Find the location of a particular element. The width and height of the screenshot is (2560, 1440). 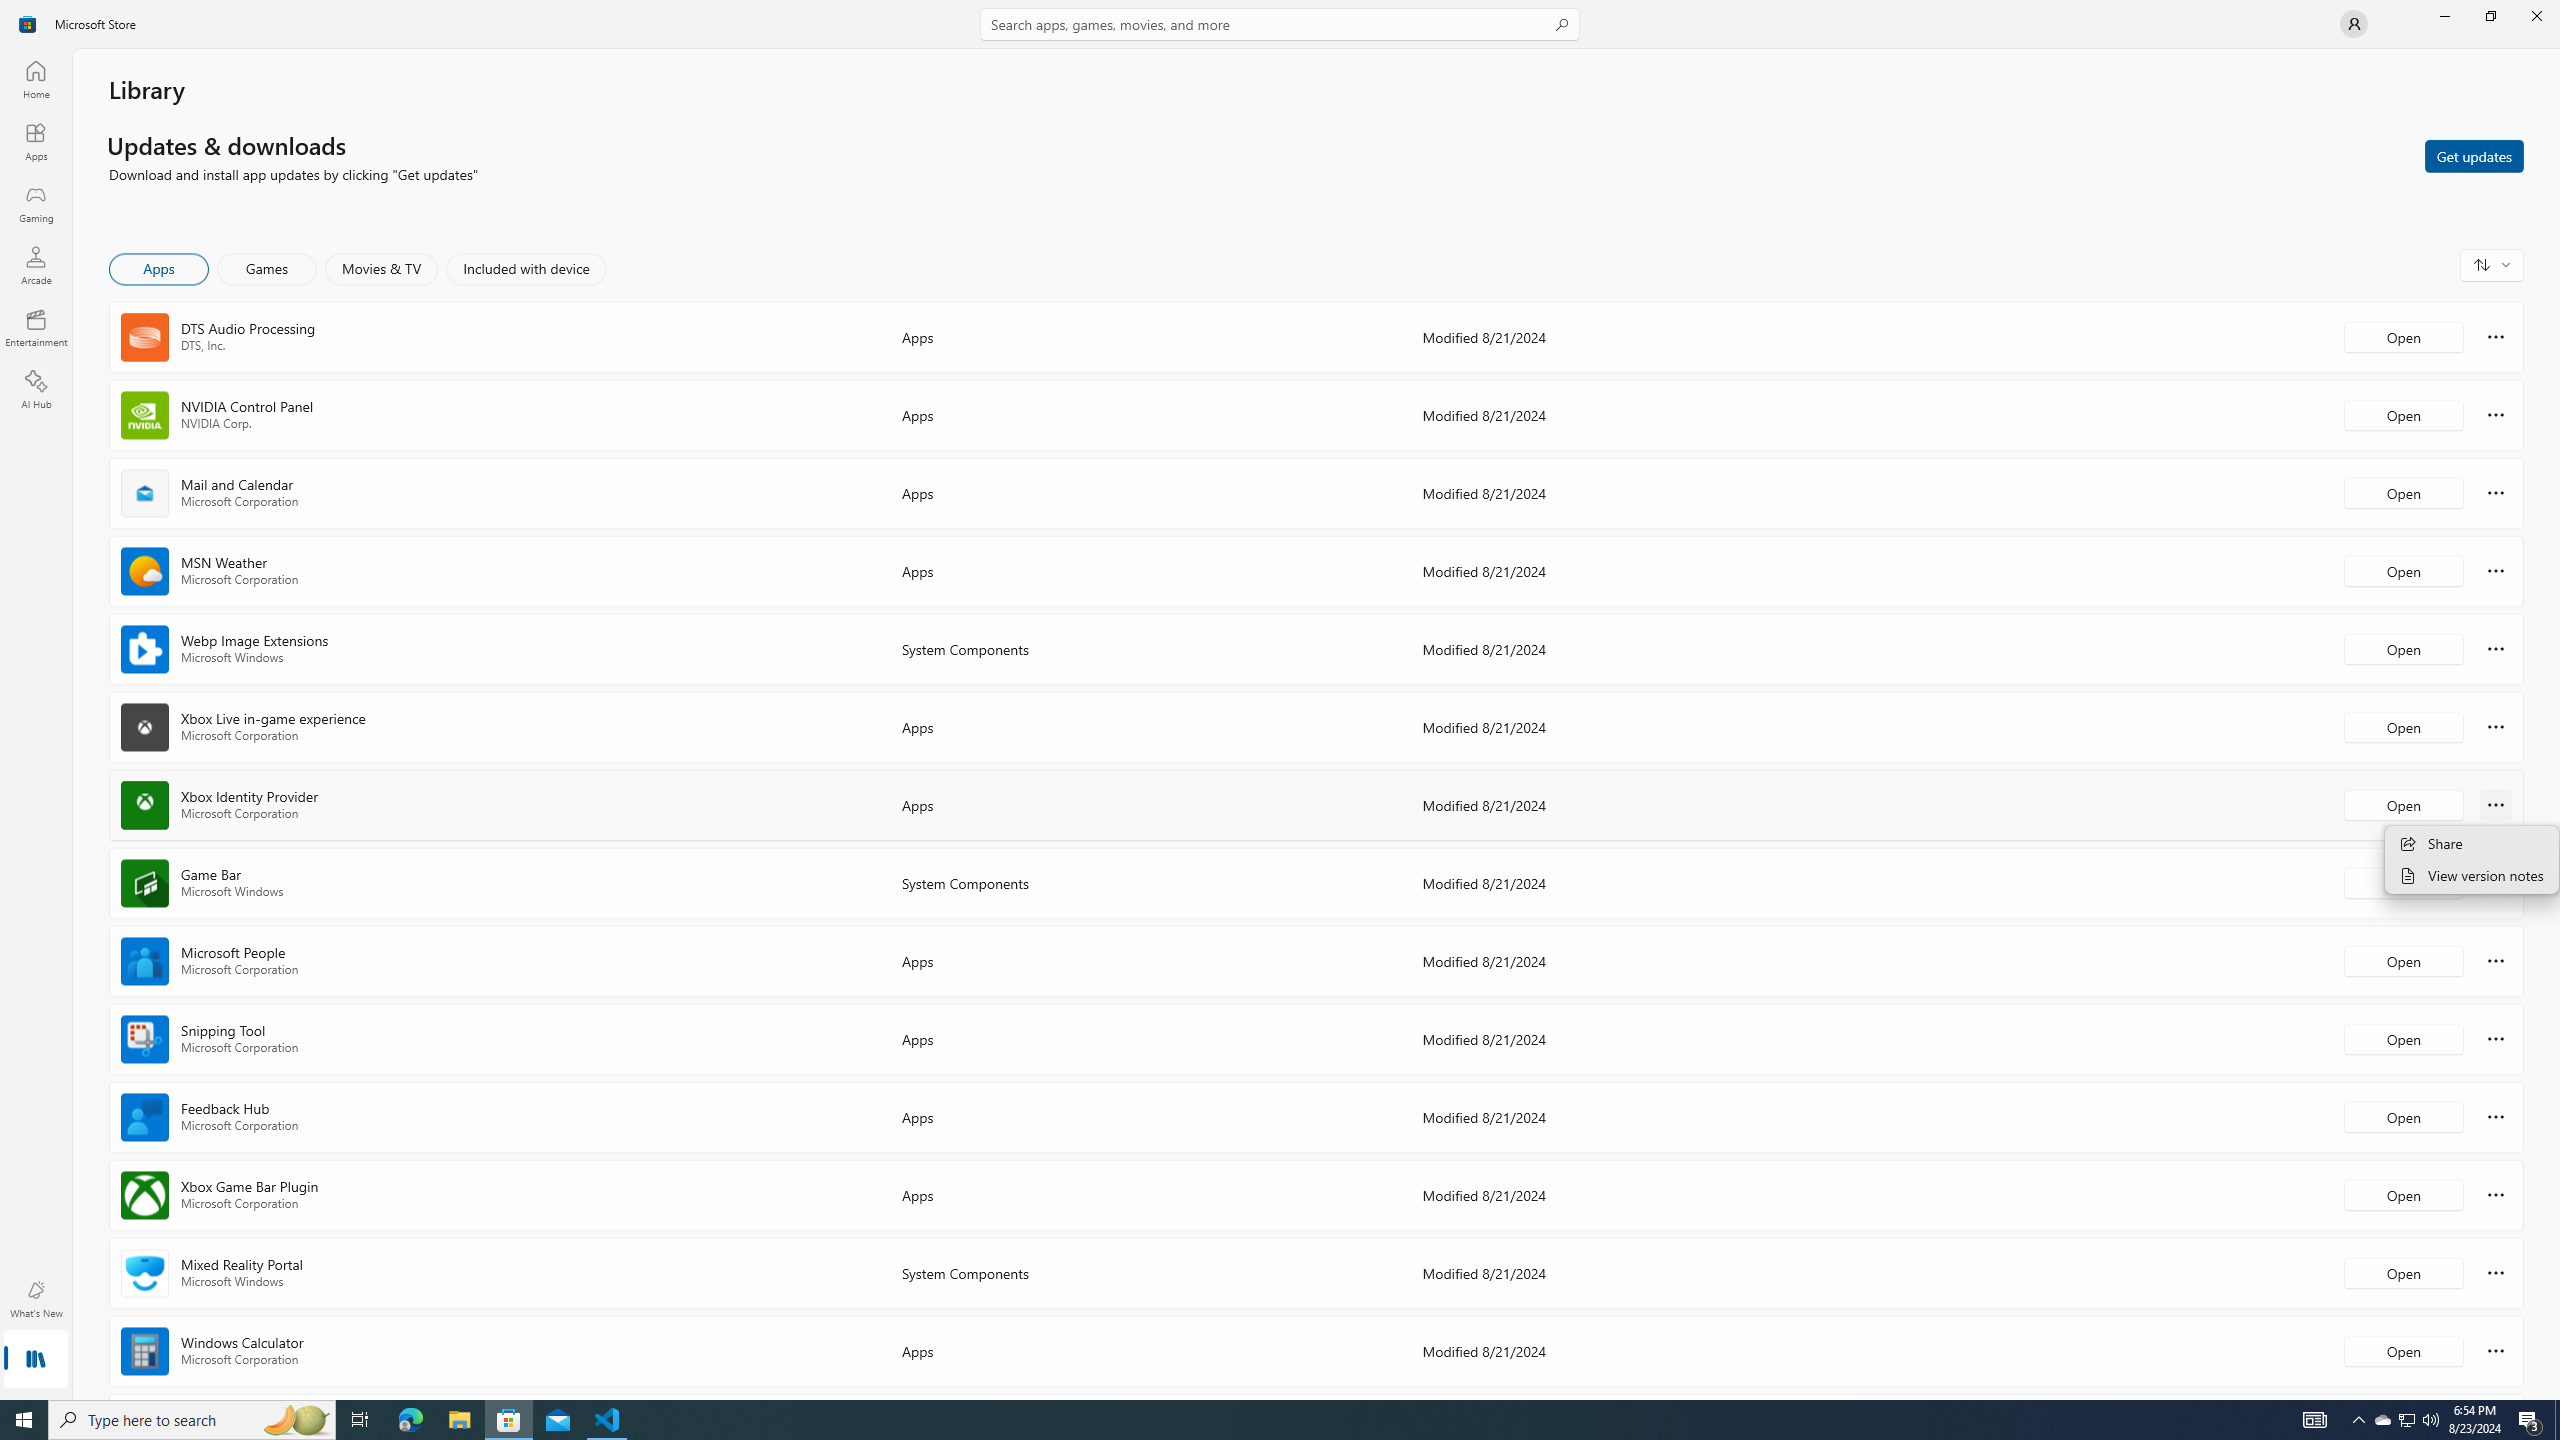

Apps is located at coordinates (36, 141).